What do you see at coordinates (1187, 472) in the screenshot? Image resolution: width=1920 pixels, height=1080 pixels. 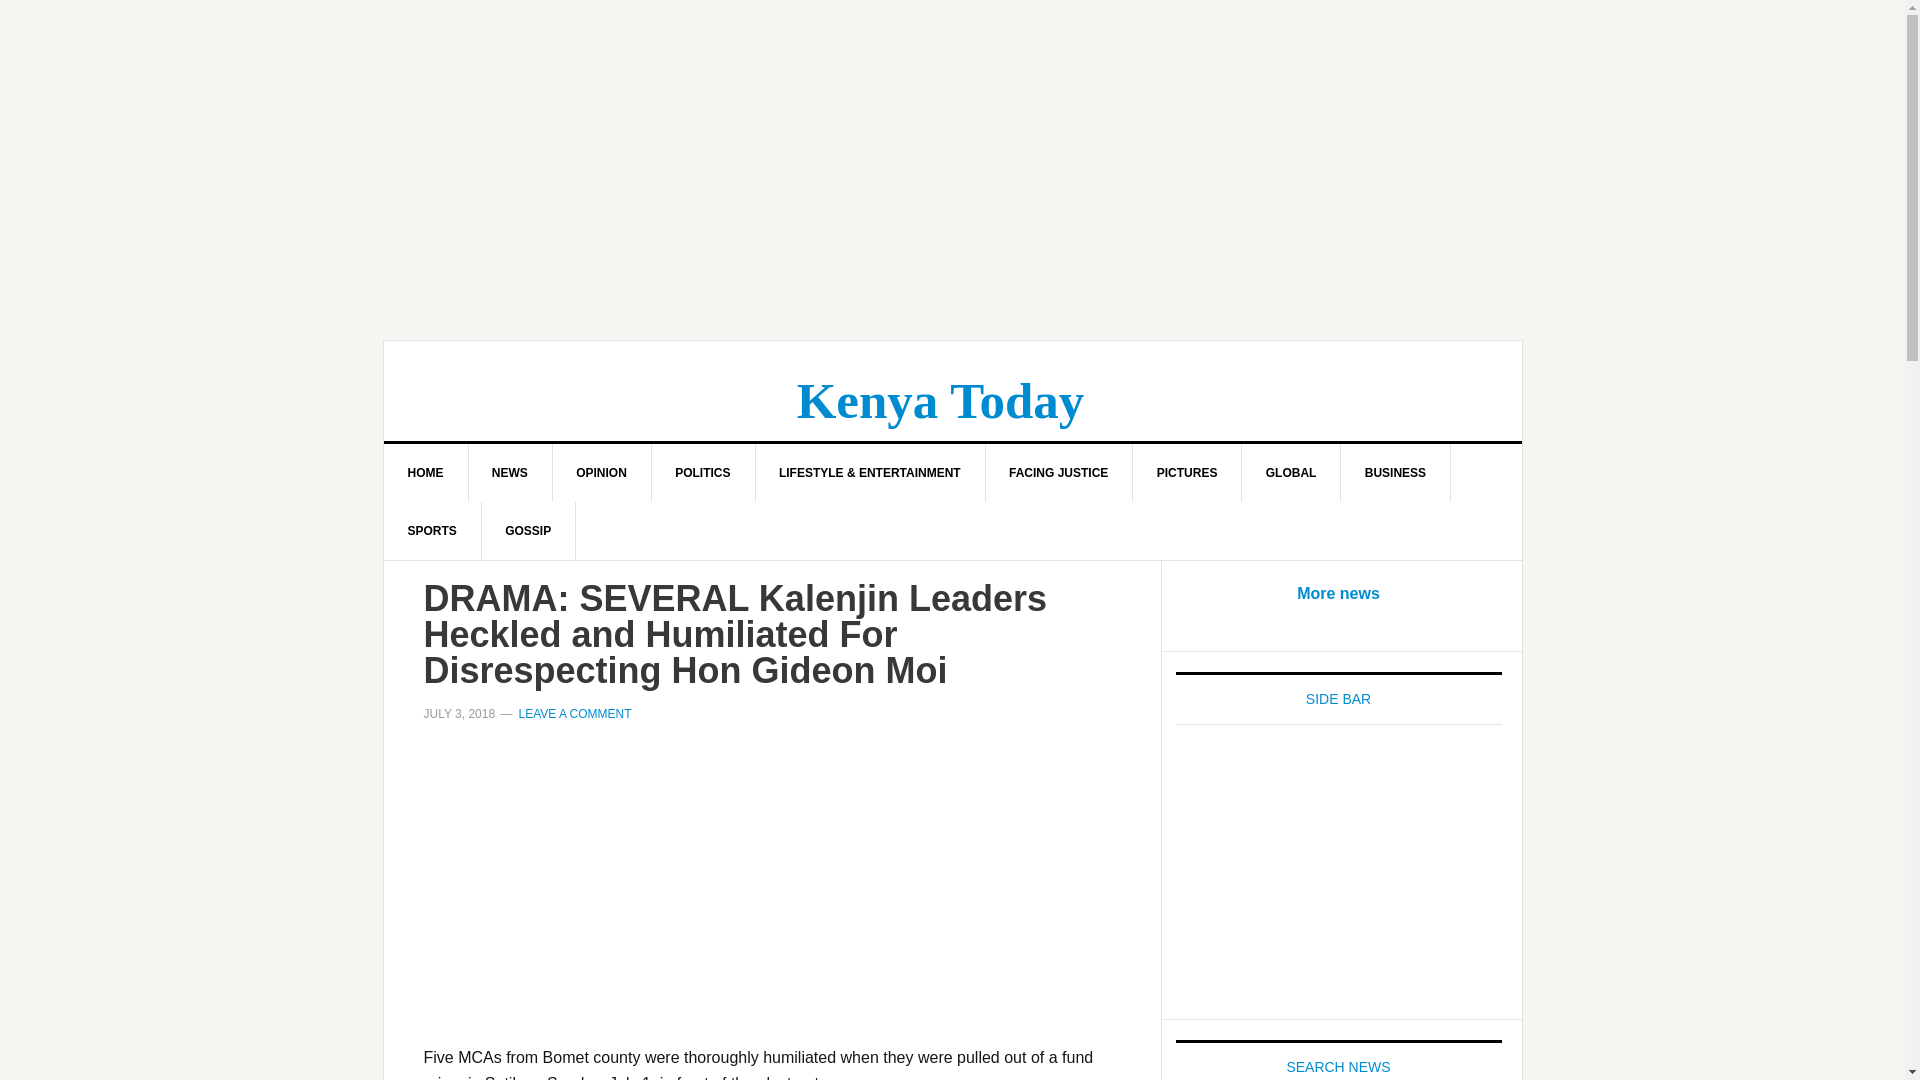 I see `PICTURES` at bounding box center [1187, 472].